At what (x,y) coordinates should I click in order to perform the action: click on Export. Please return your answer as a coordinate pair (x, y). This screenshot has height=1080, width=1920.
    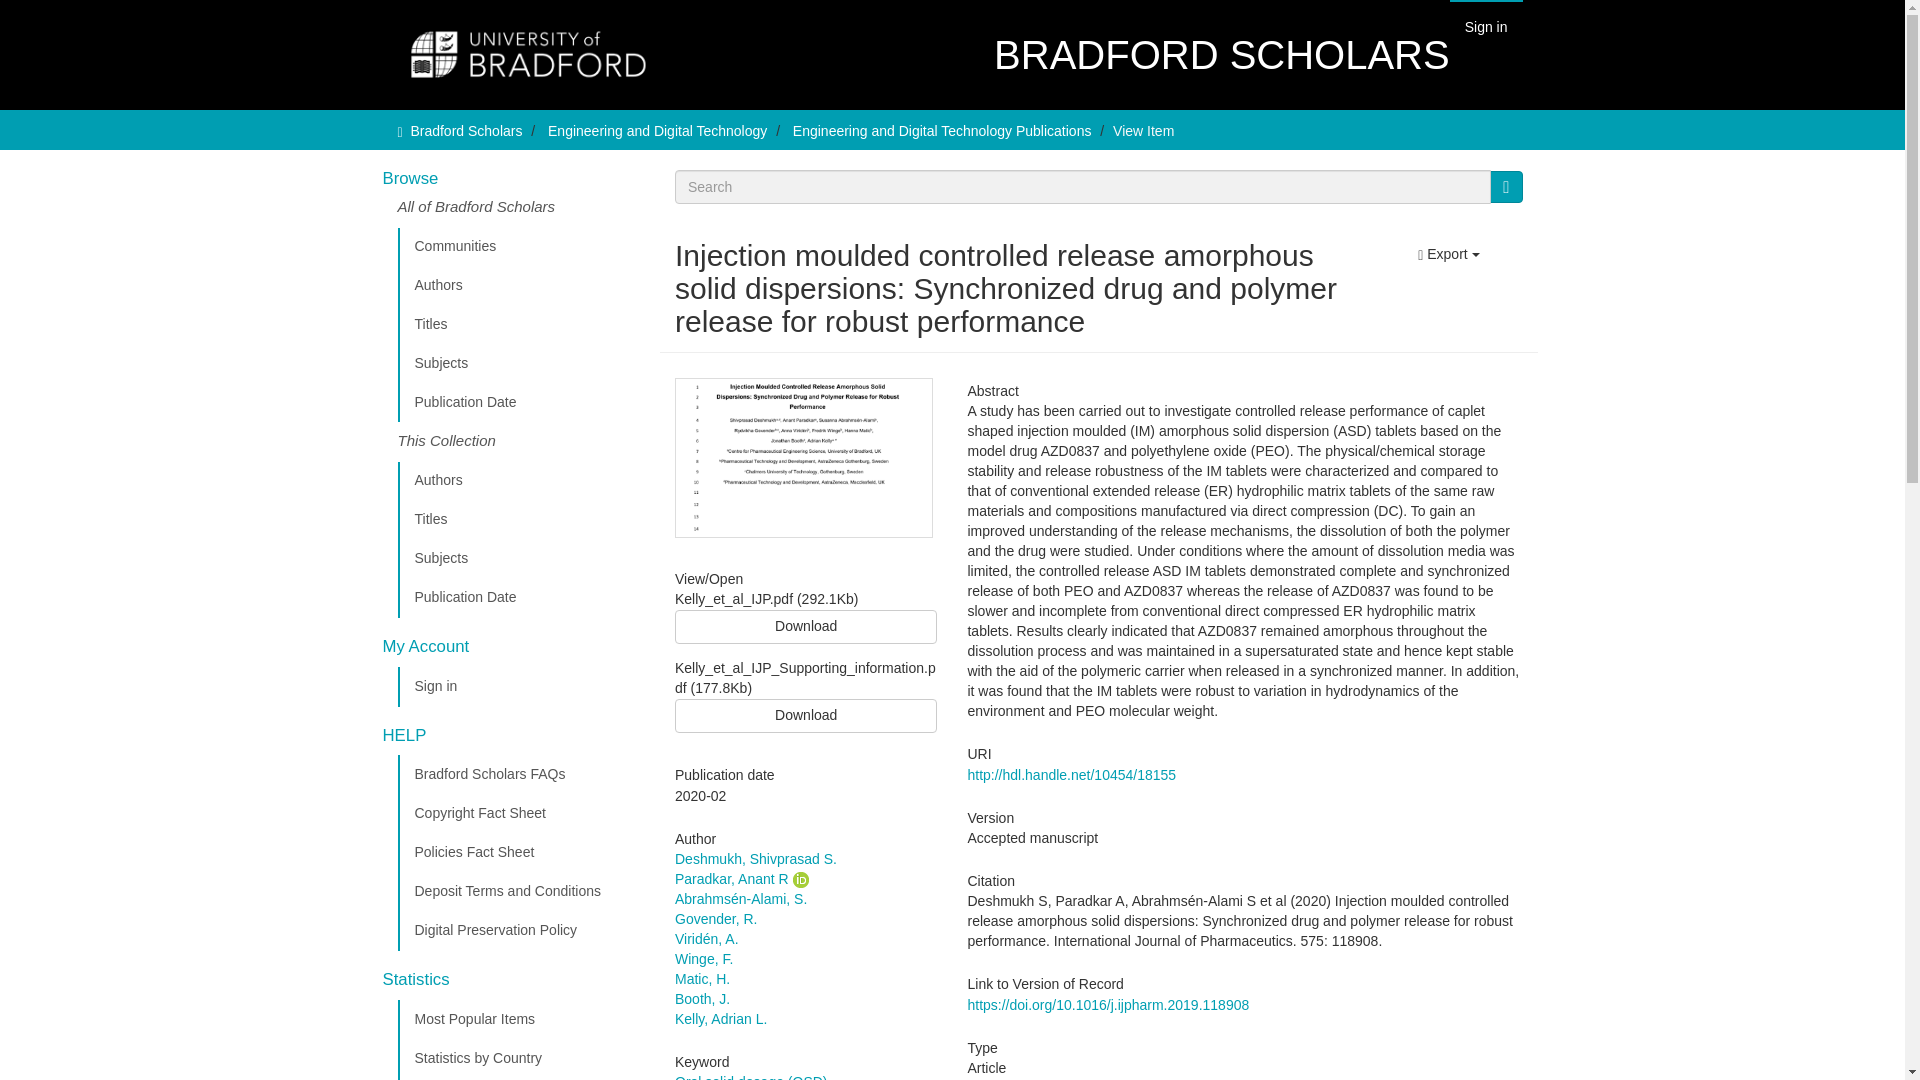
    Looking at the image, I should click on (1448, 254).